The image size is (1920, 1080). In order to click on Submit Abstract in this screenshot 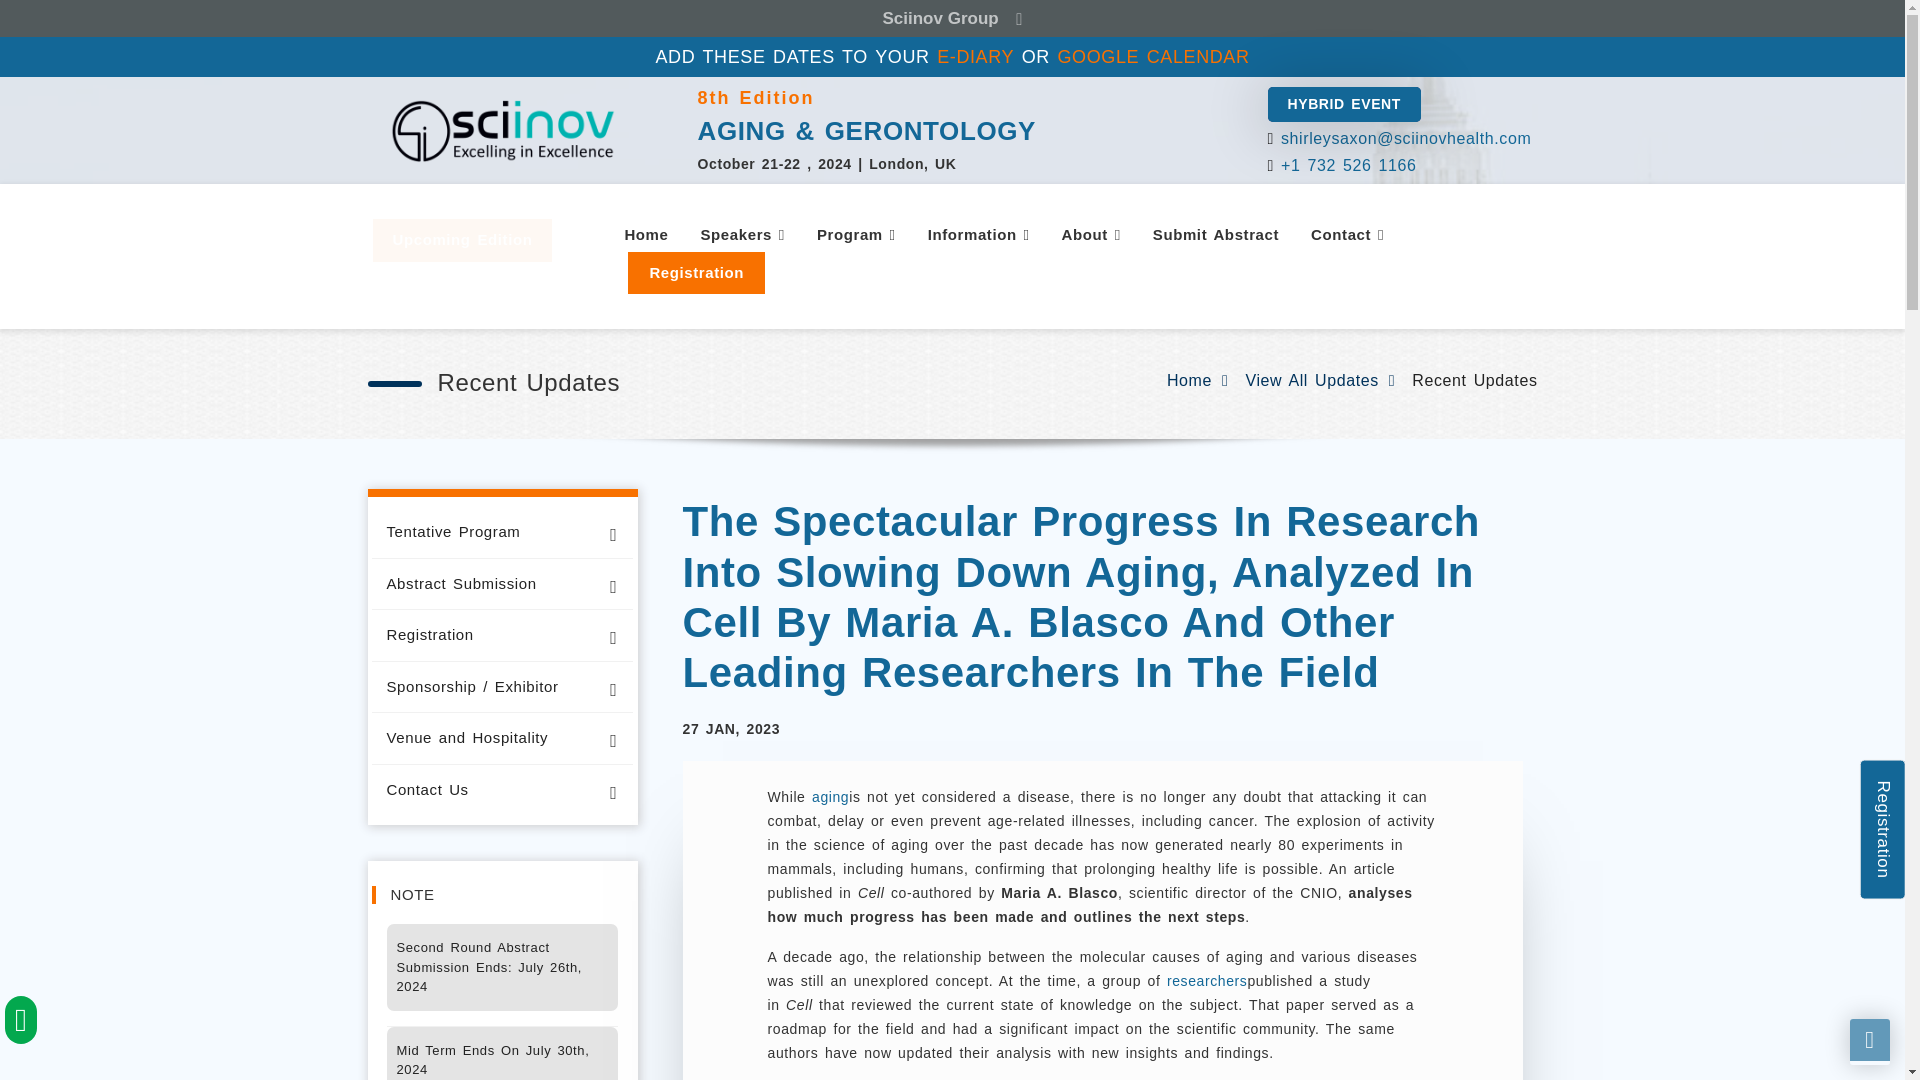, I will do `click(1215, 235)`.